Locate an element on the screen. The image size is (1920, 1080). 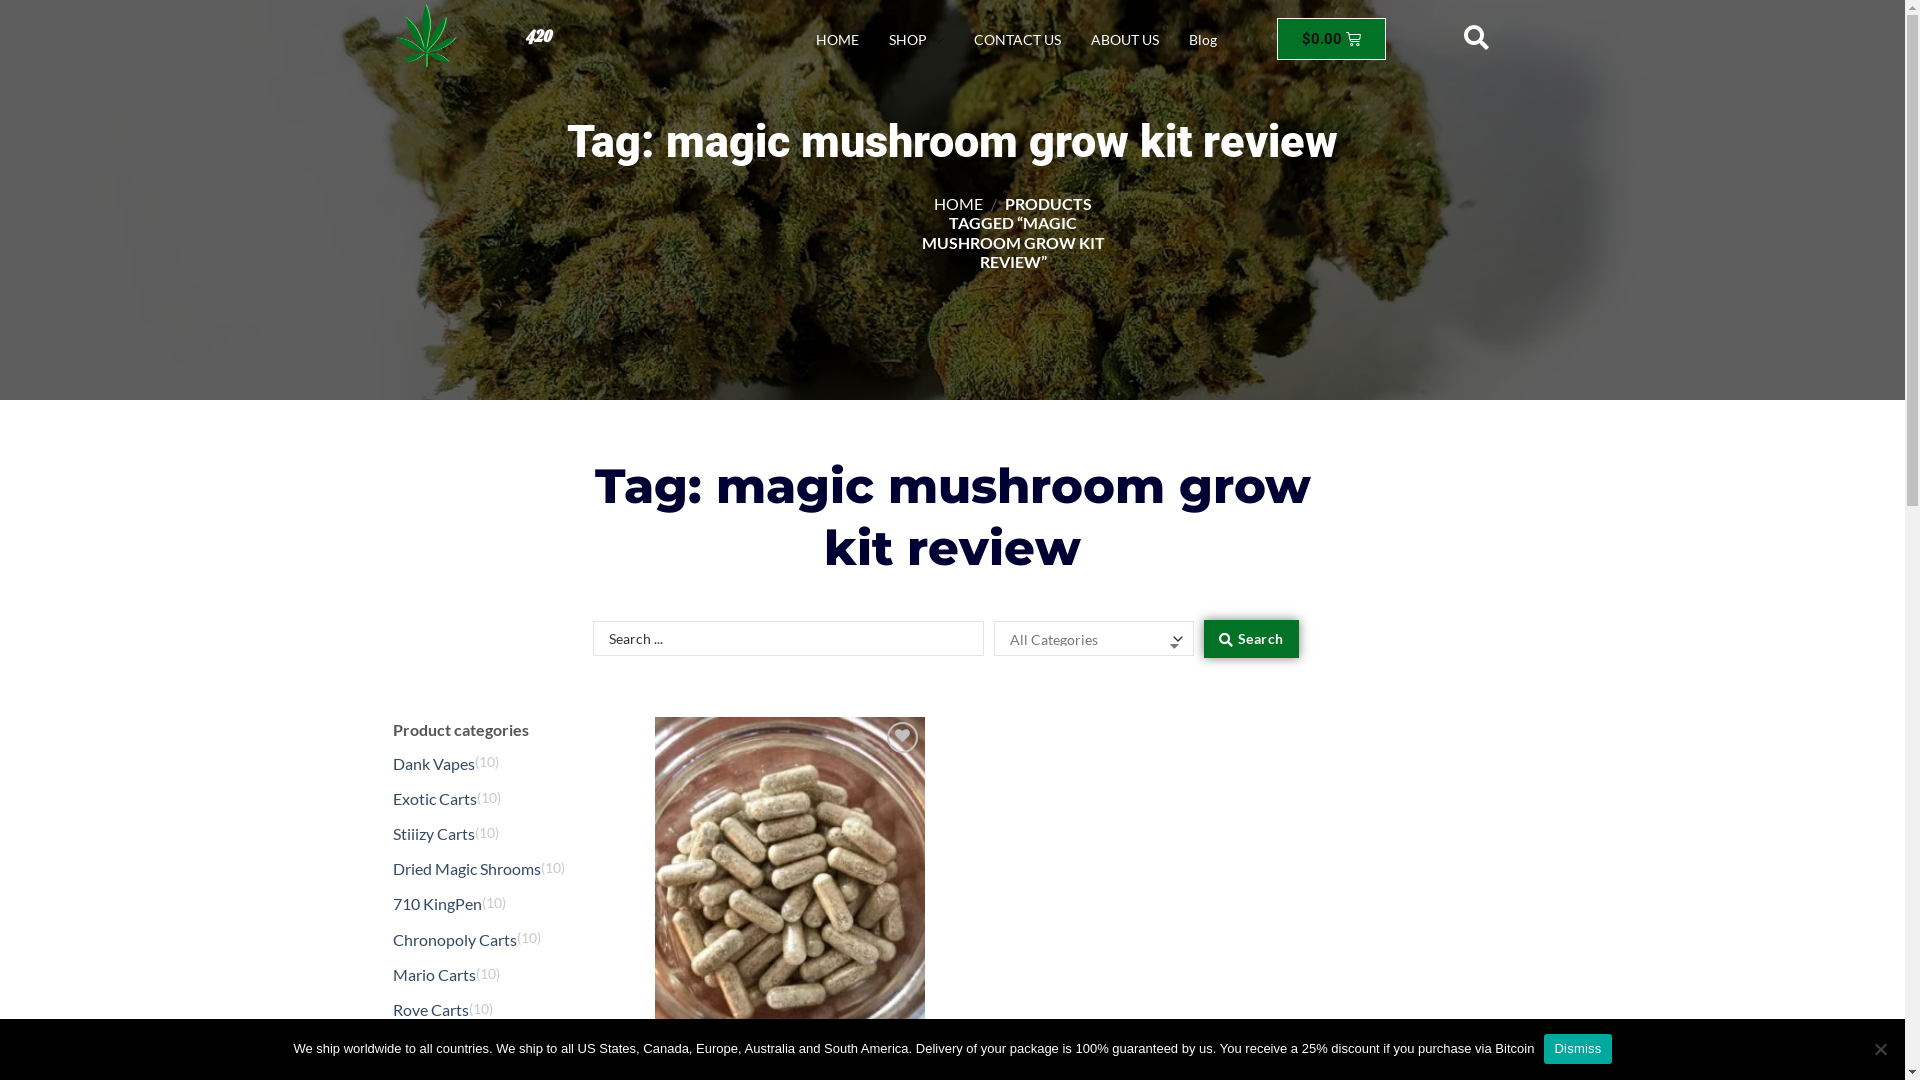
Dried Magic Shrooms is located at coordinates (466, 869).